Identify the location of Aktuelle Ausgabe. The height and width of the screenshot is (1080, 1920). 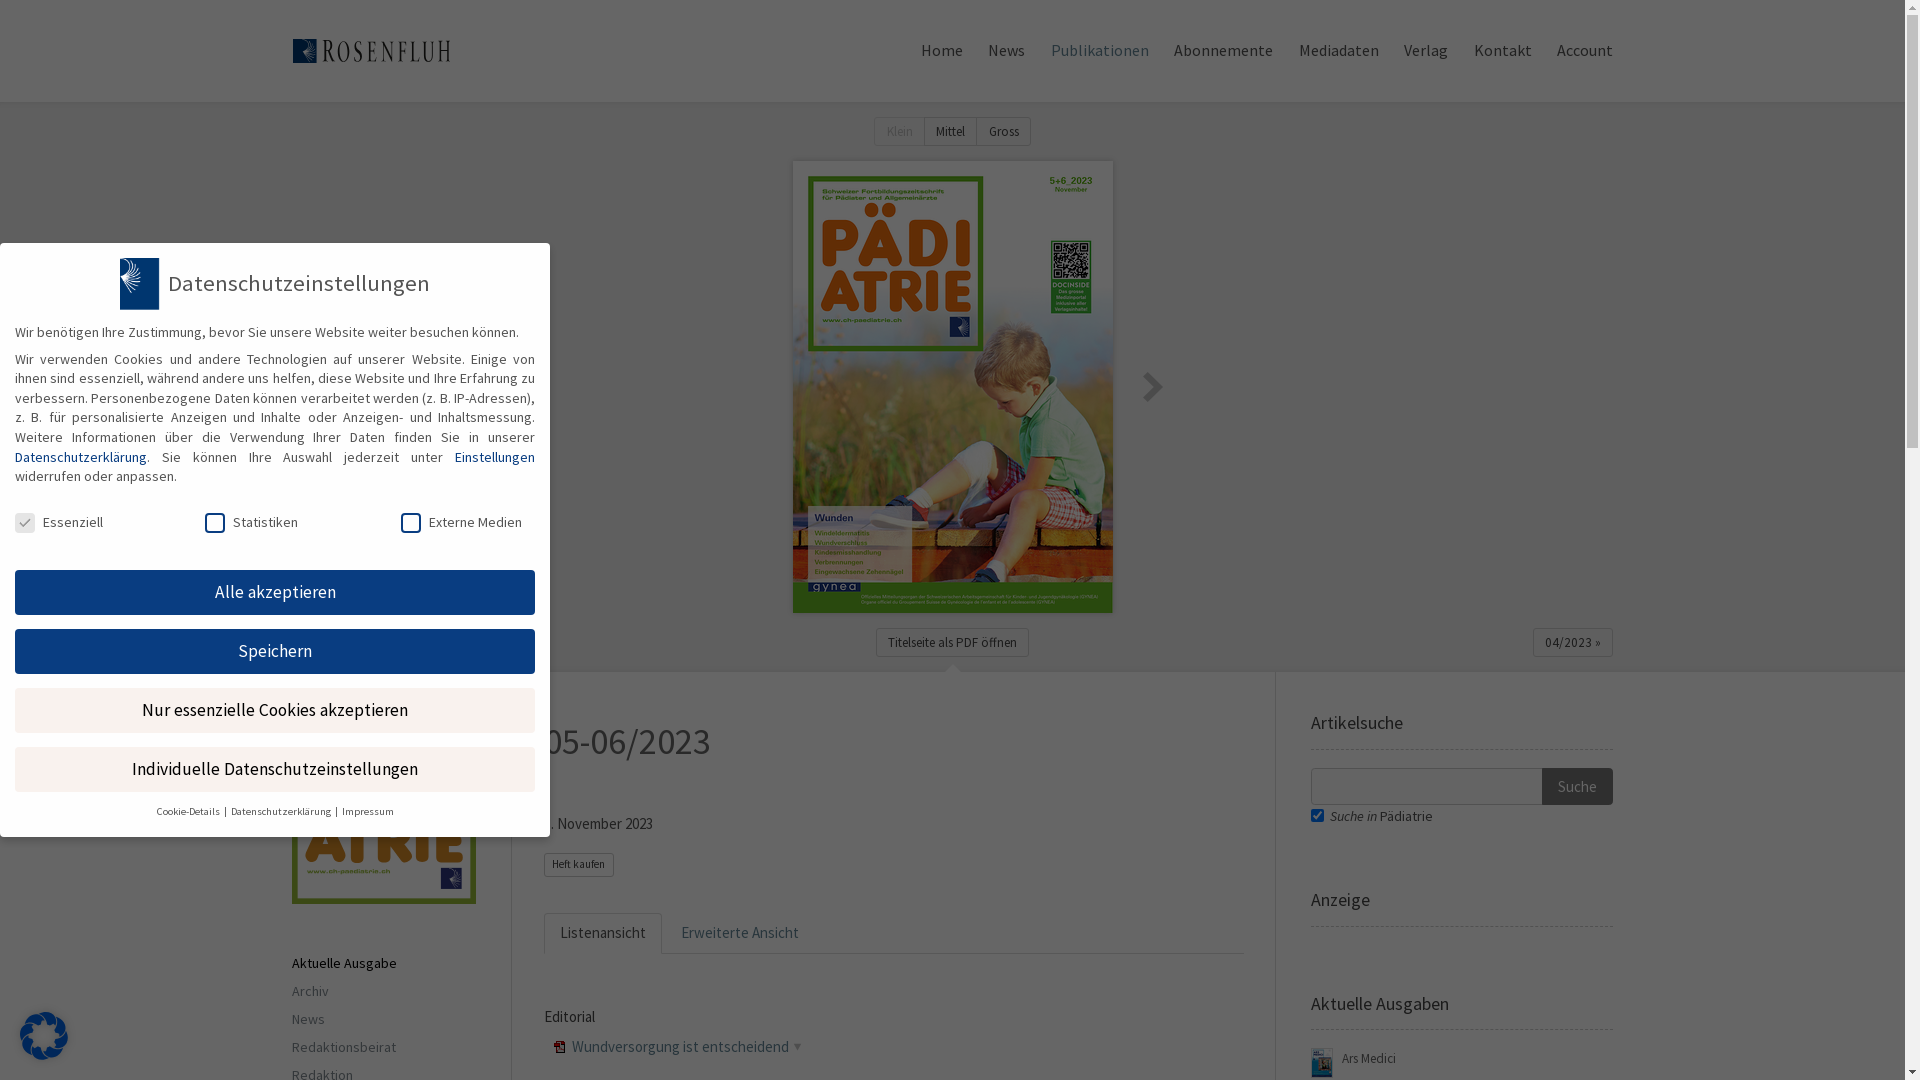
(344, 964).